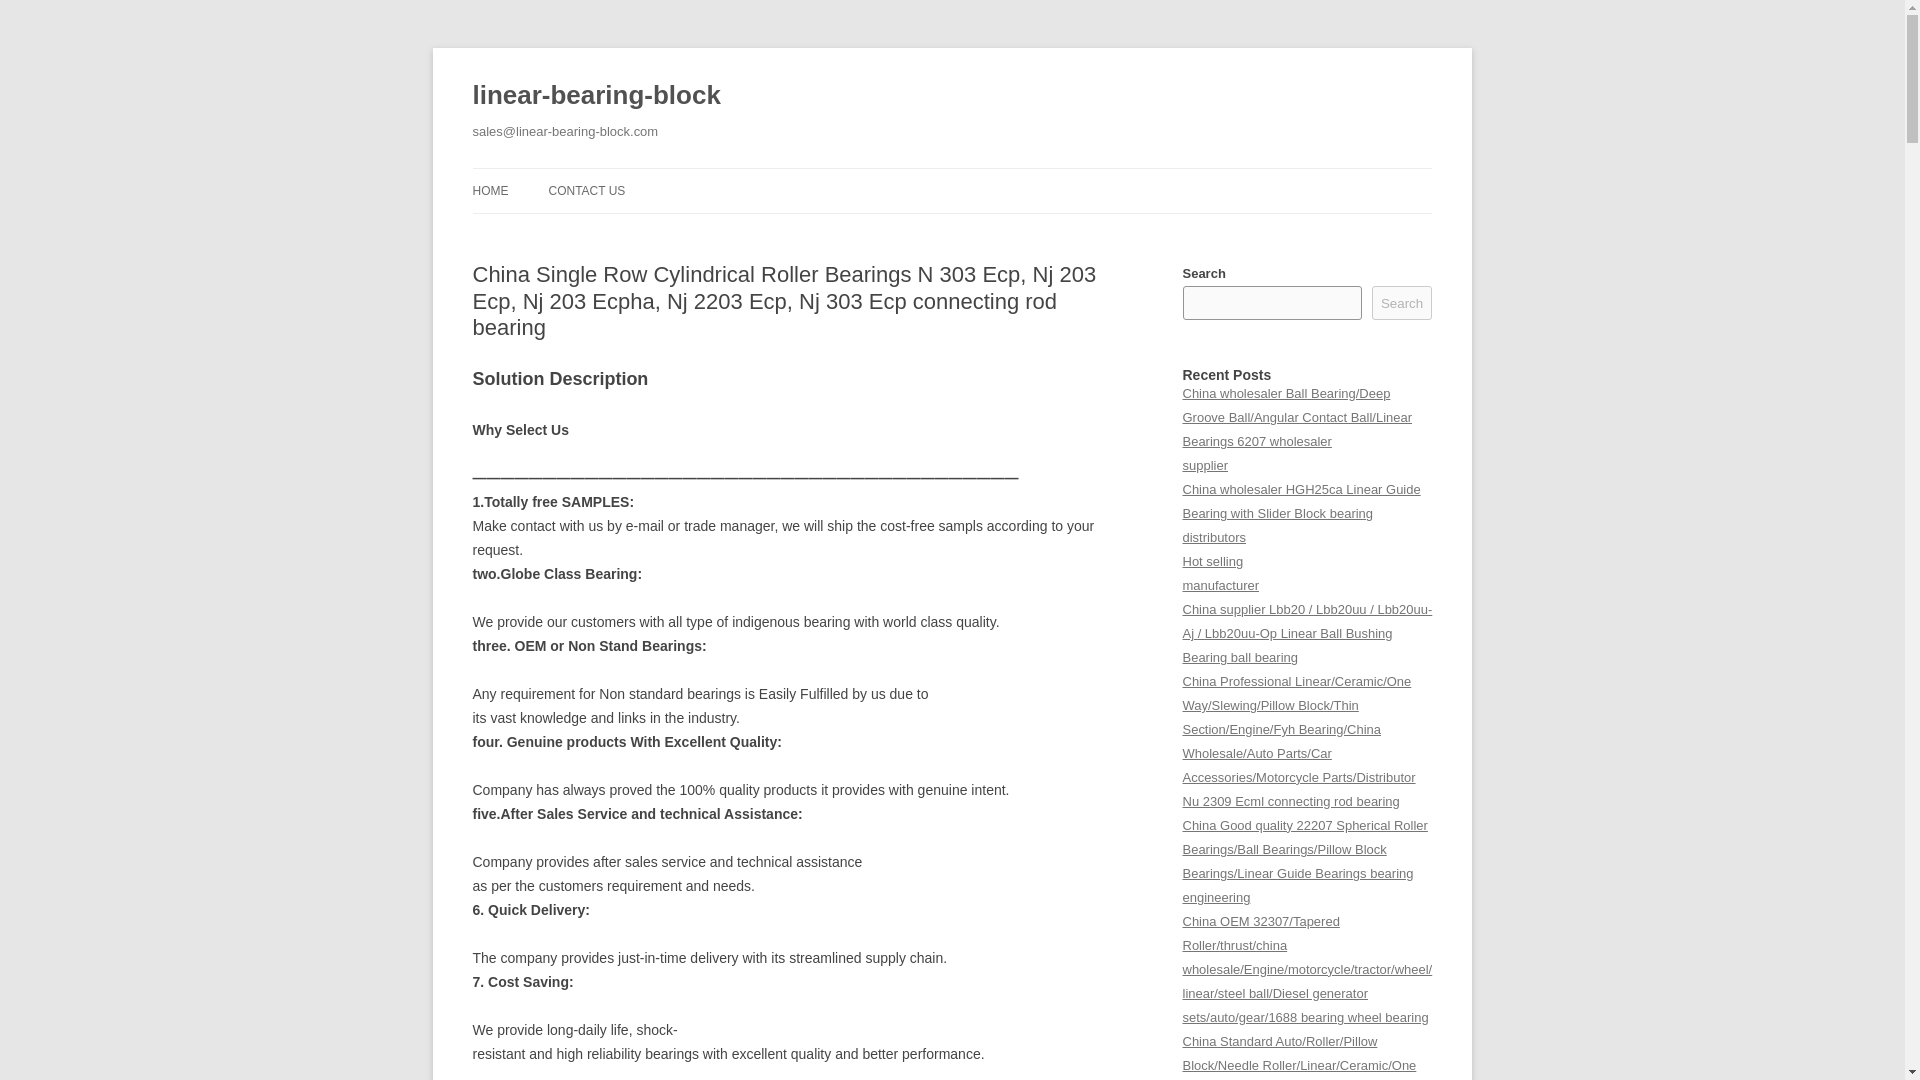 This screenshot has width=1920, height=1080. What do you see at coordinates (1220, 584) in the screenshot?
I see `manufacturer` at bounding box center [1220, 584].